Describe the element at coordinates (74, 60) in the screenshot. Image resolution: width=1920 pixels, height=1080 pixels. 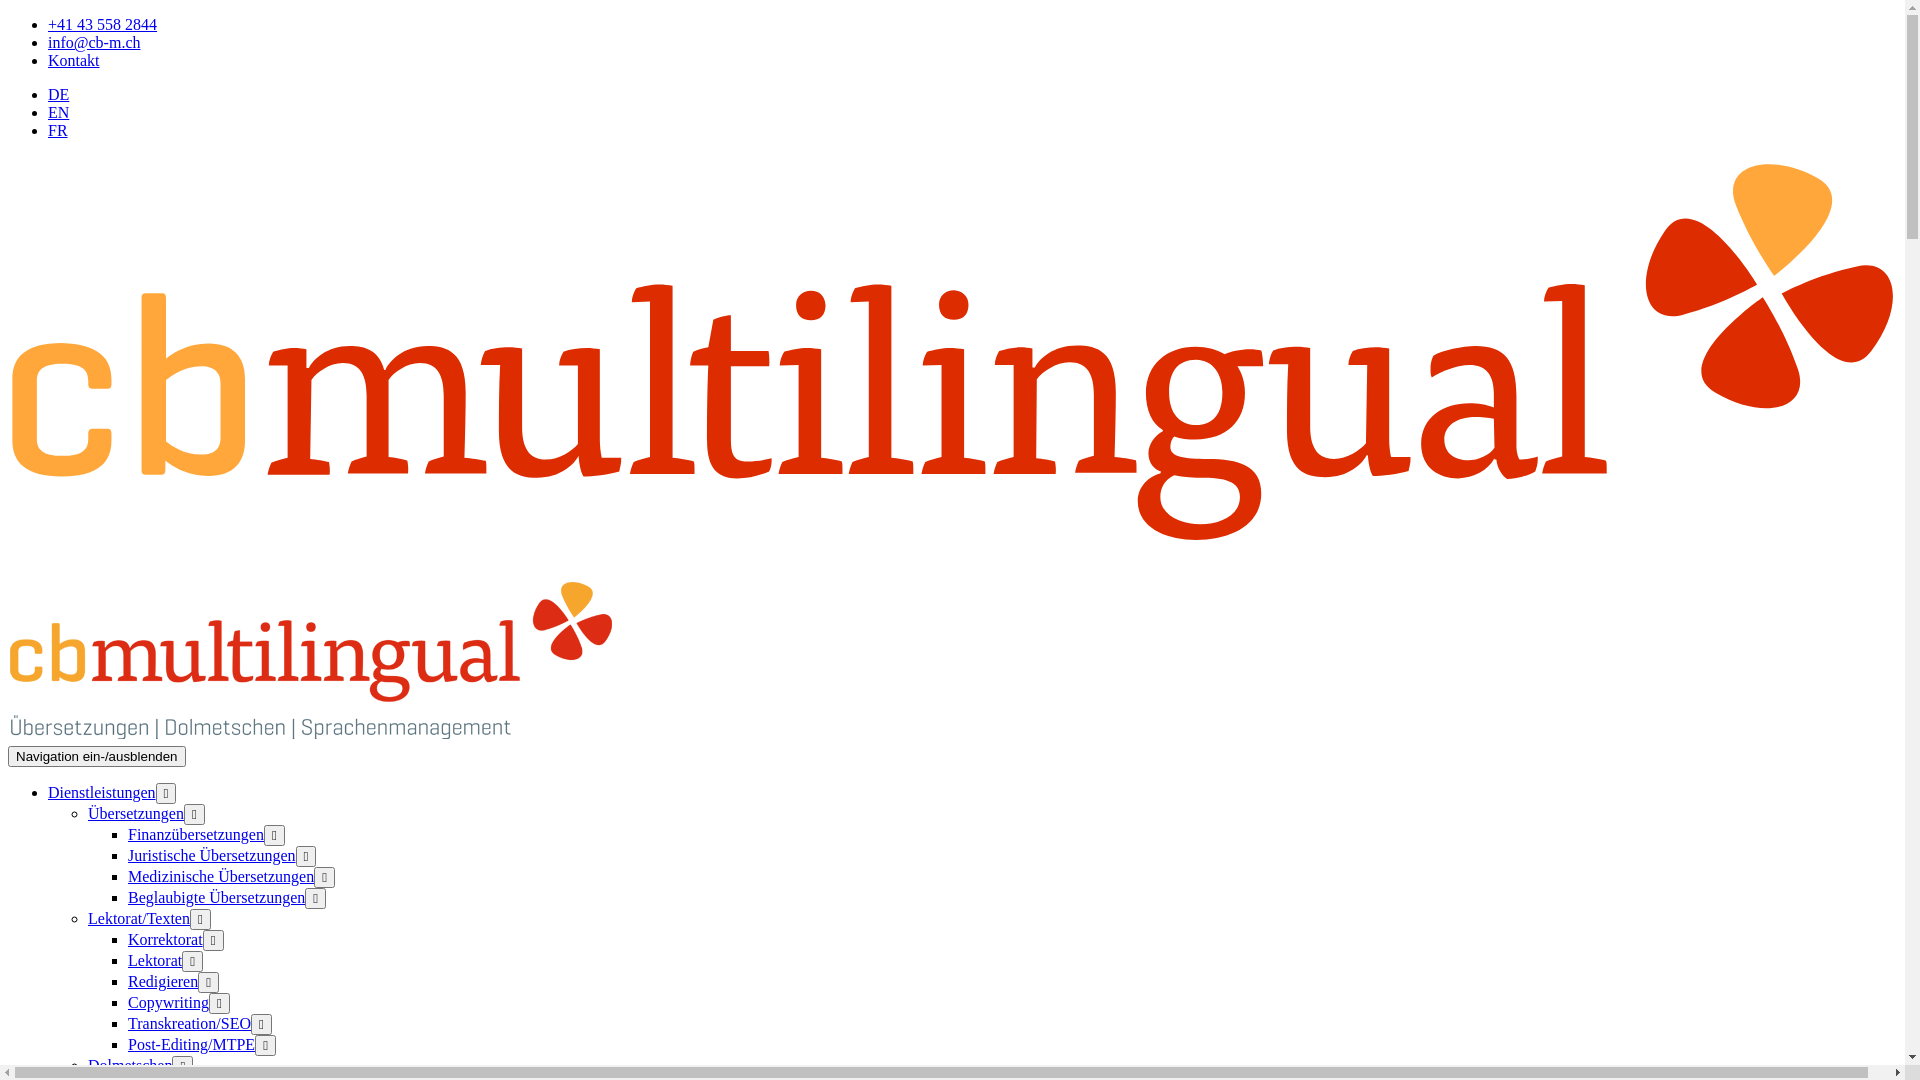
I see `Kontakt` at that location.